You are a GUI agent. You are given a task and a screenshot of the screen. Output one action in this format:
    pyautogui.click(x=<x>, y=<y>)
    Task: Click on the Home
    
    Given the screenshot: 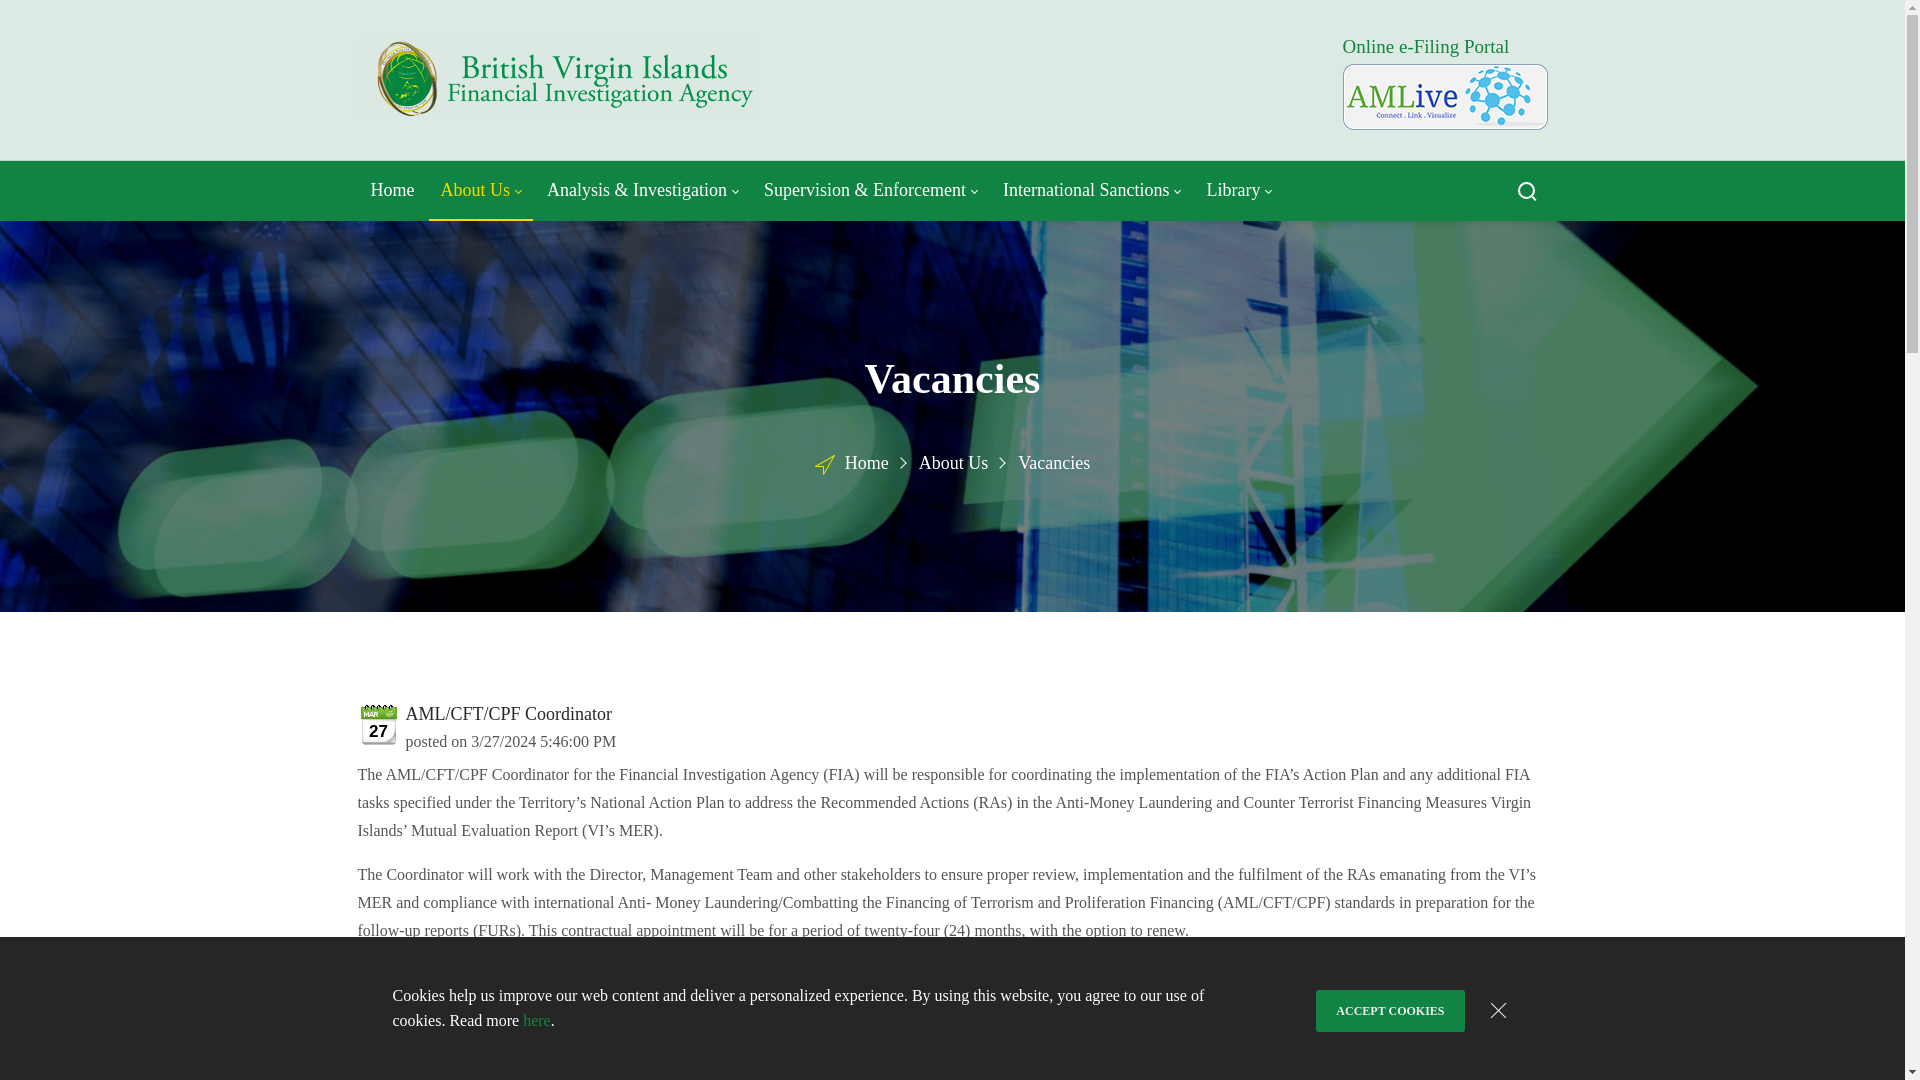 What is the action you would take?
    pyautogui.click(x=392, y=190)
    